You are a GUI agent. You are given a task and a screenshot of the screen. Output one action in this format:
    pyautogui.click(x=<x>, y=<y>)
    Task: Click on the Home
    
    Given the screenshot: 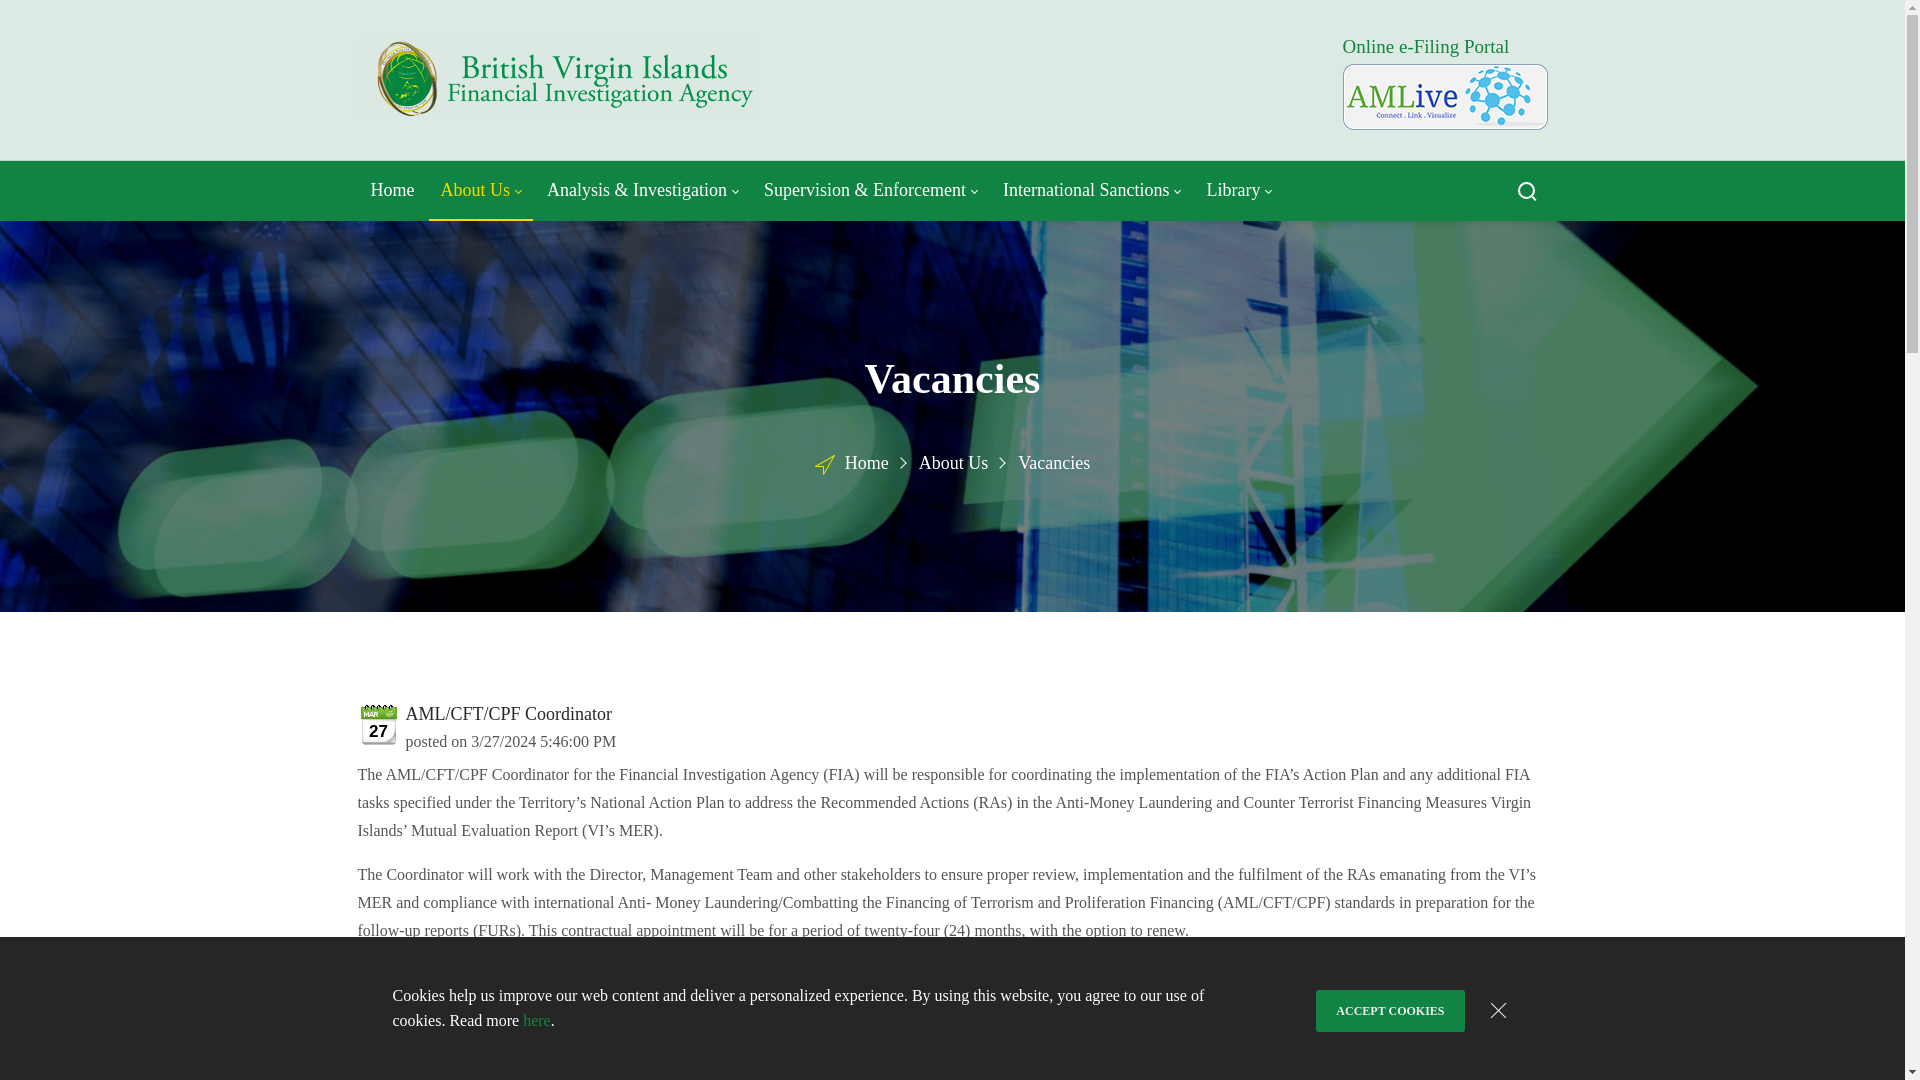 What is the action you would take?
    pyautogui.click(x=392, y=190)
    